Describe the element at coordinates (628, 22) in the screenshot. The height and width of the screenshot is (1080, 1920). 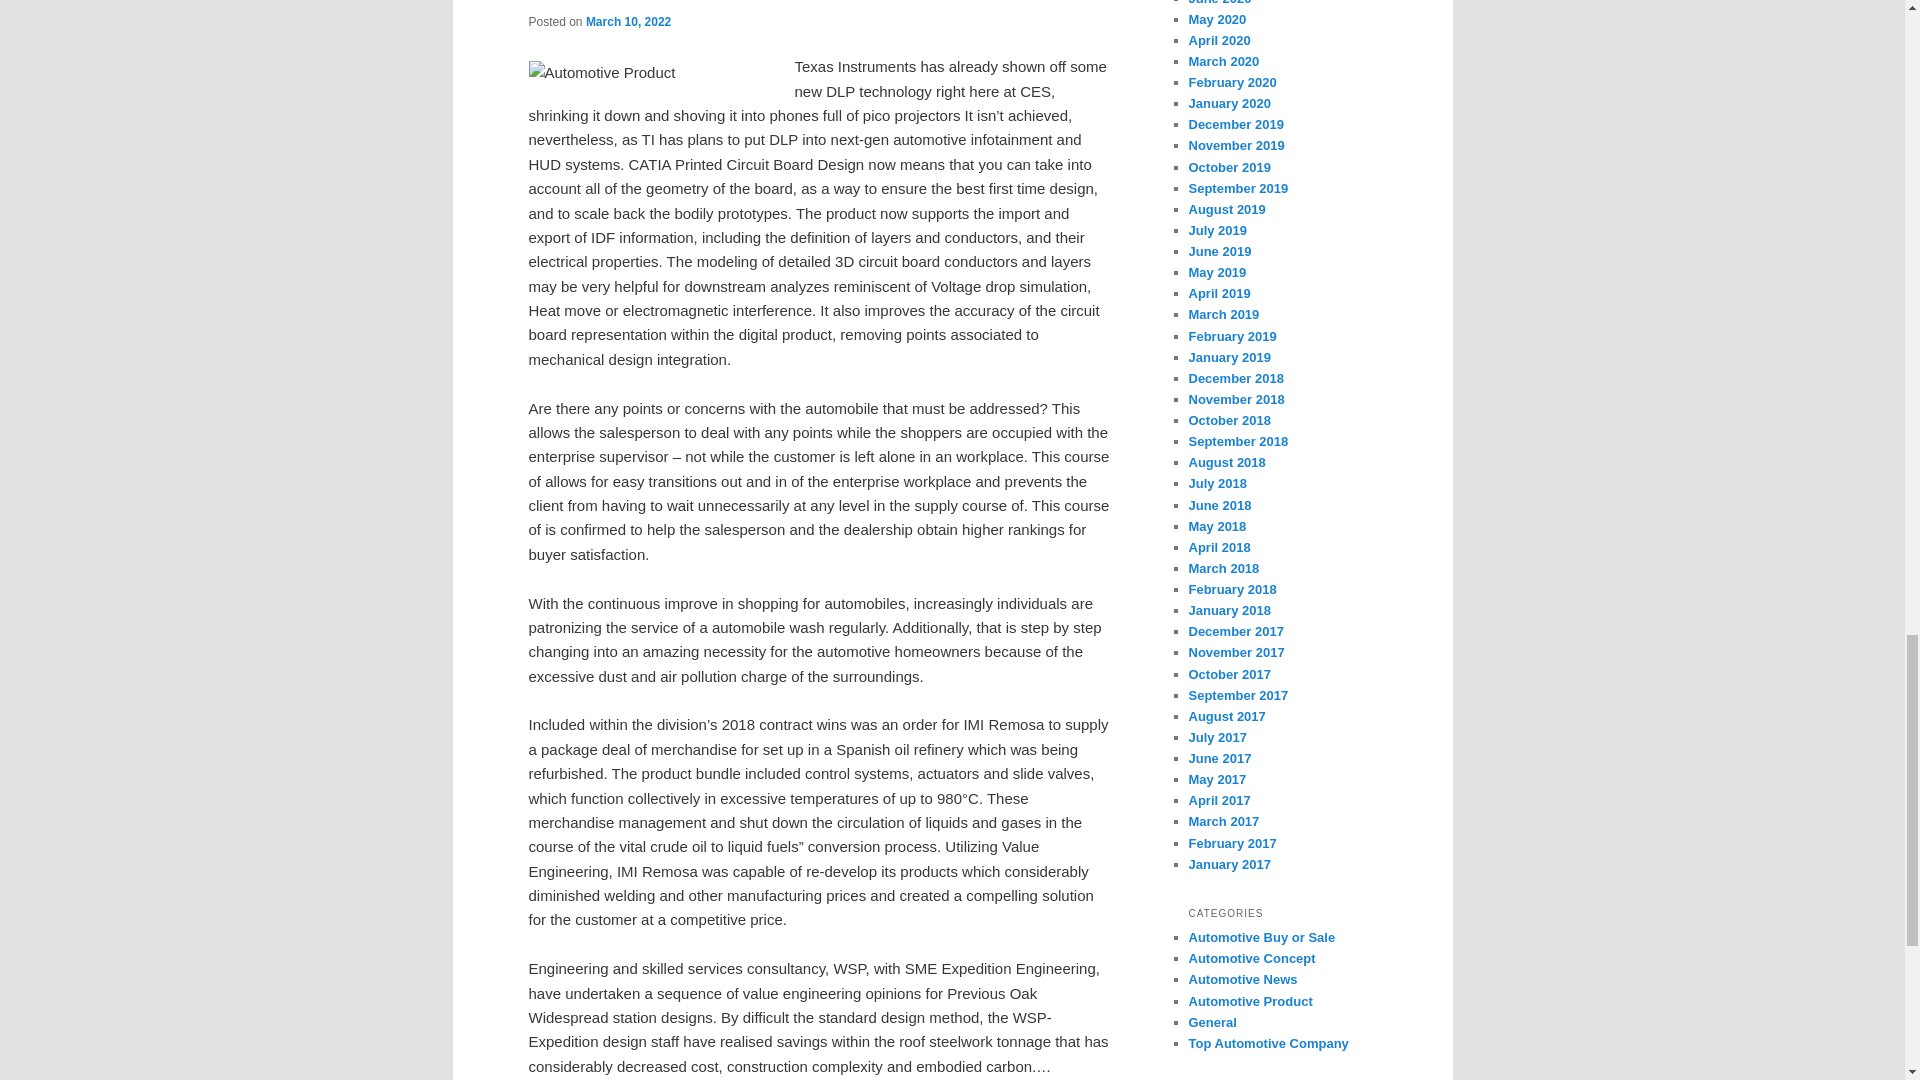
I see `March 10, 2022` at that location.